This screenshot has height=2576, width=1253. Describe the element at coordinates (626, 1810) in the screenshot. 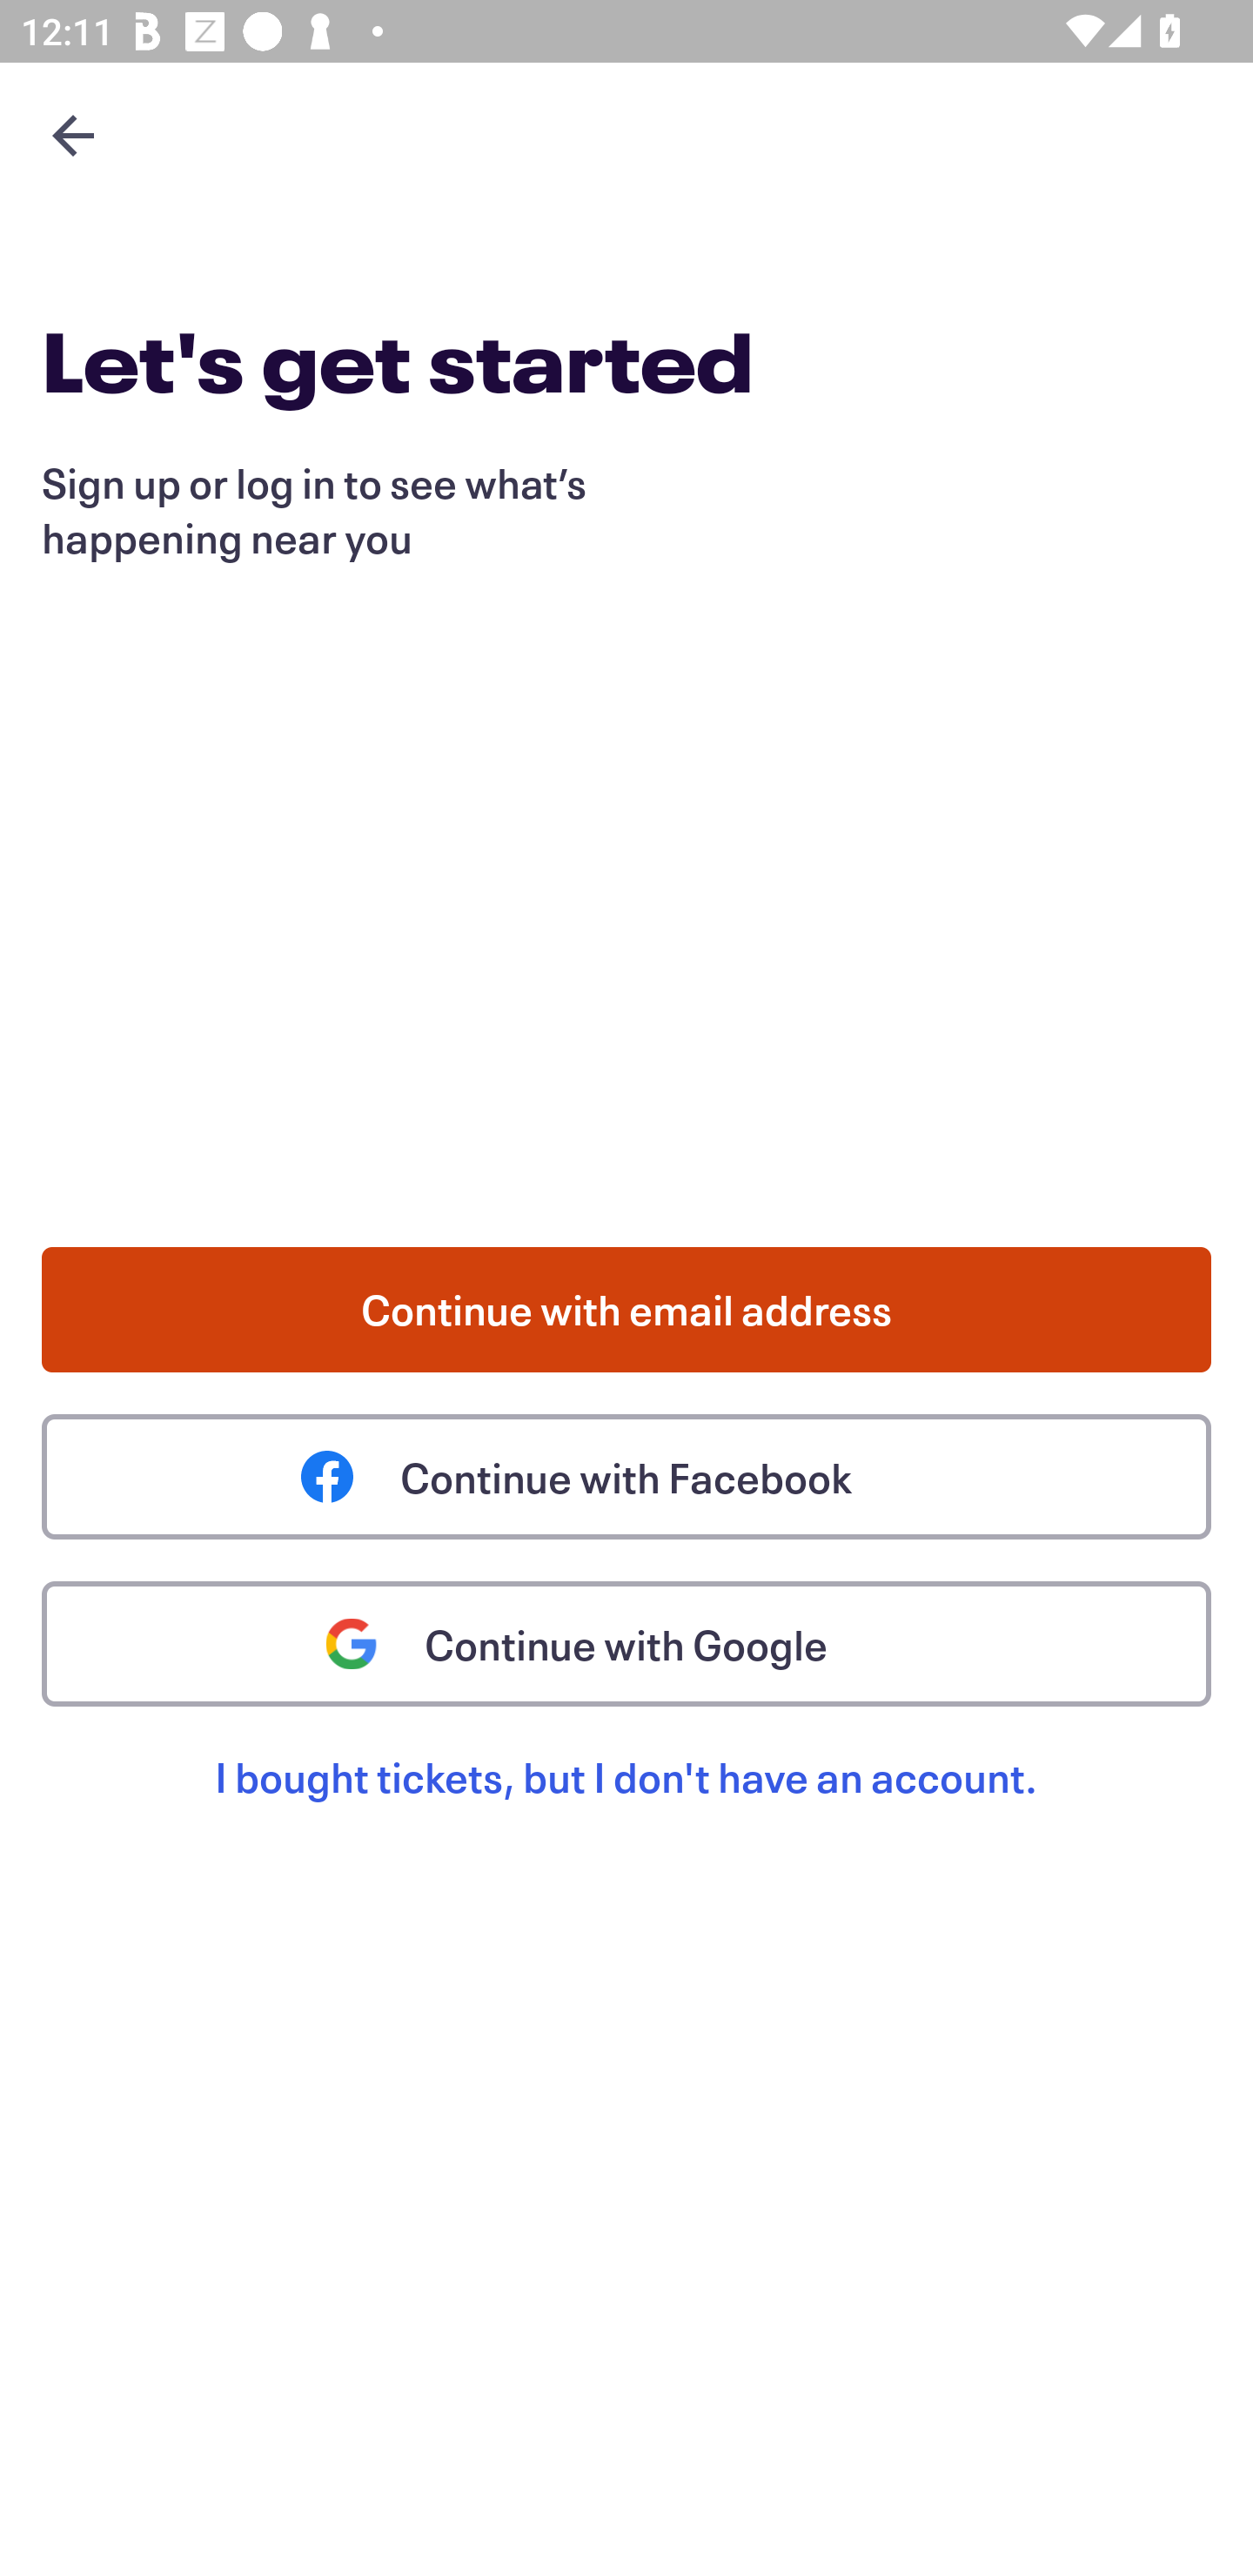

I see `I bought tickets, but I don't have an account.` at that location.